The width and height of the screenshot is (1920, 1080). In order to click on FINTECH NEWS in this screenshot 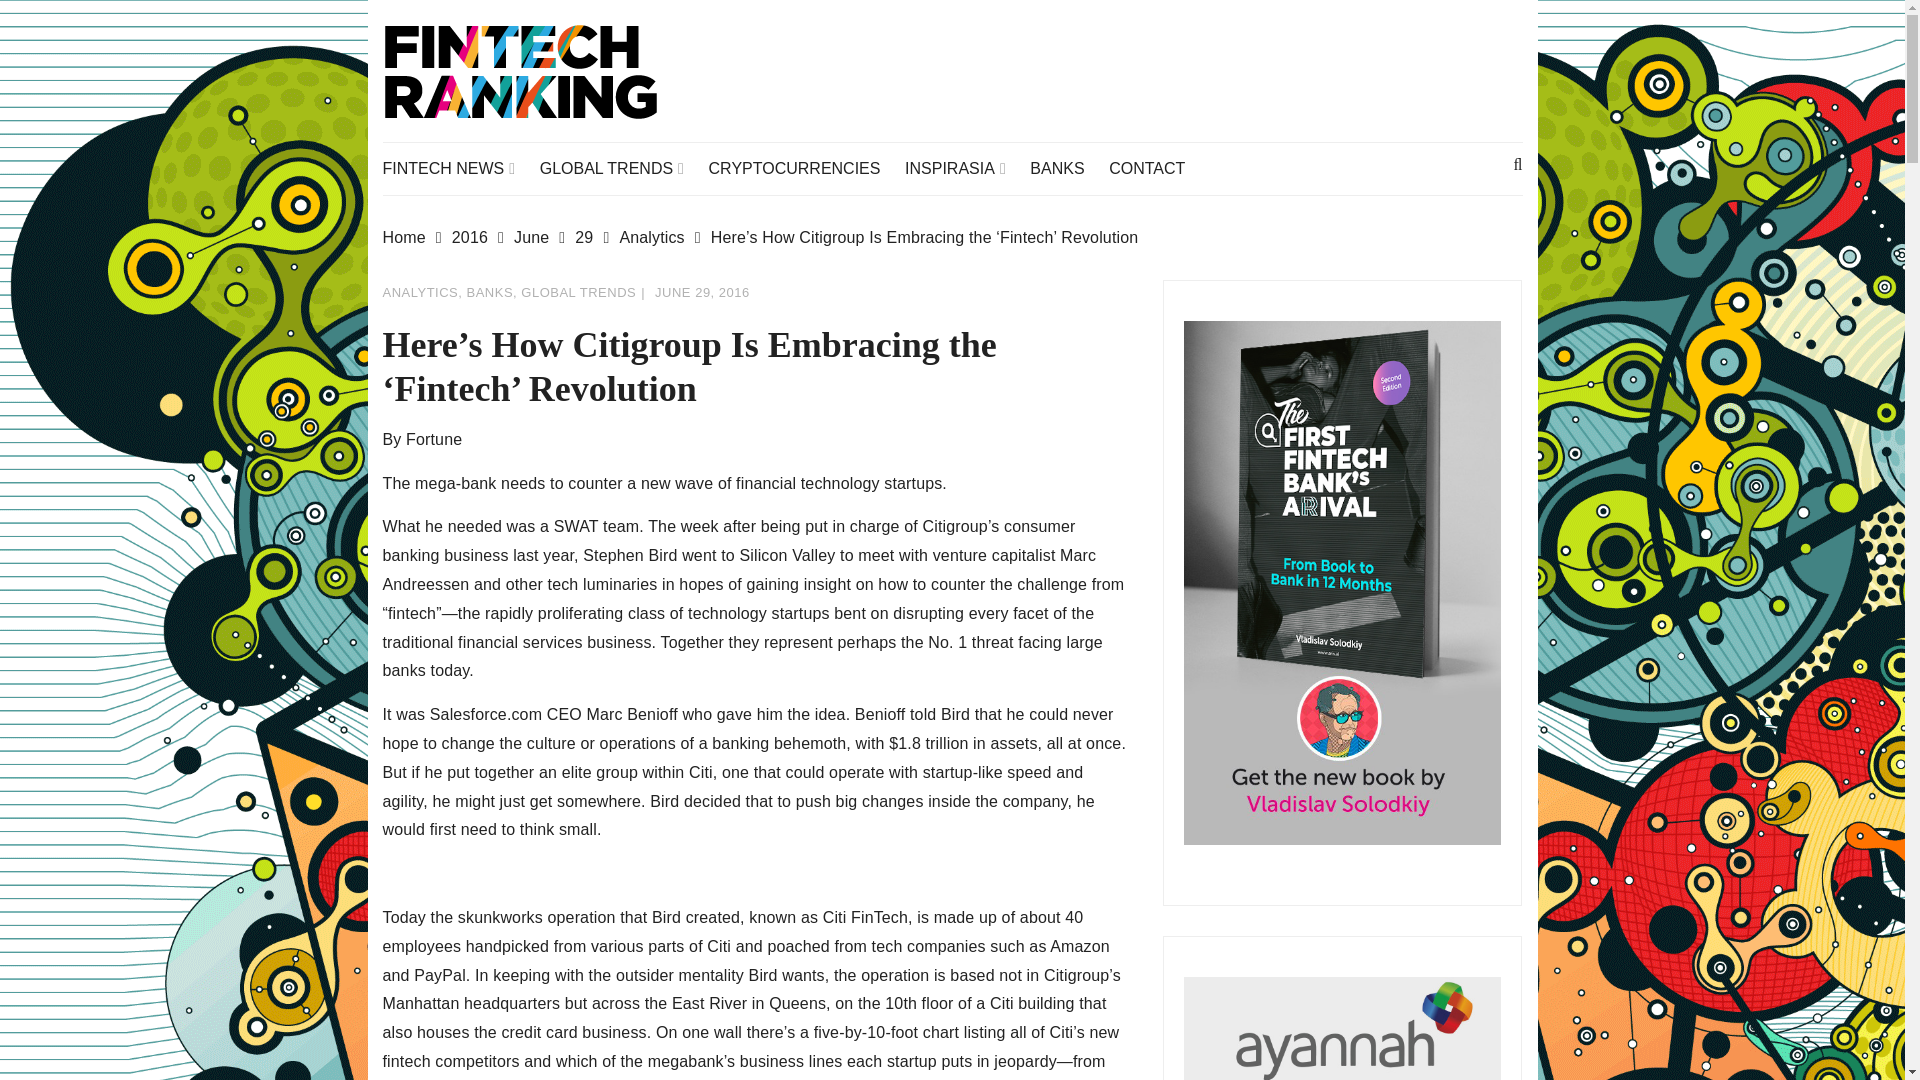, I will do `click(458, 168)`.